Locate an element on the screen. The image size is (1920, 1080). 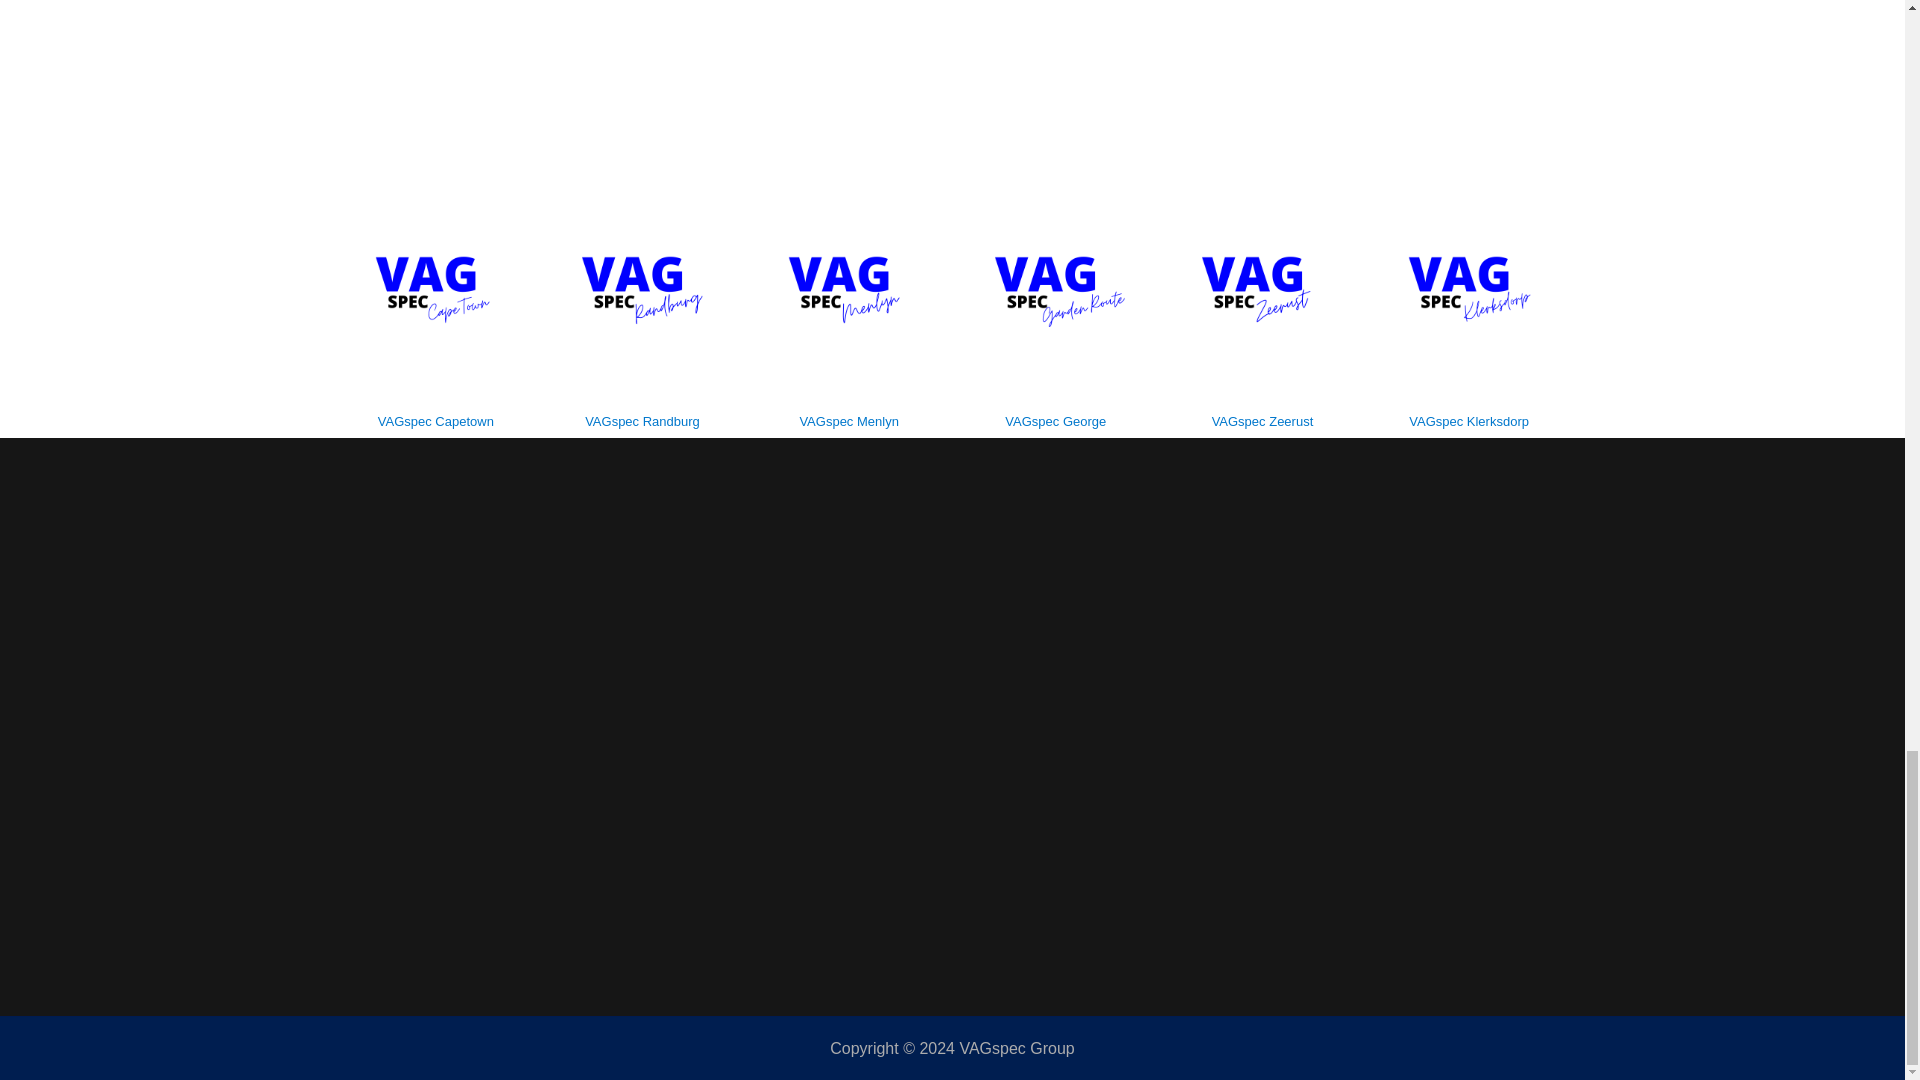
VAGspec Menlyn is located at coordinates (849, 420).